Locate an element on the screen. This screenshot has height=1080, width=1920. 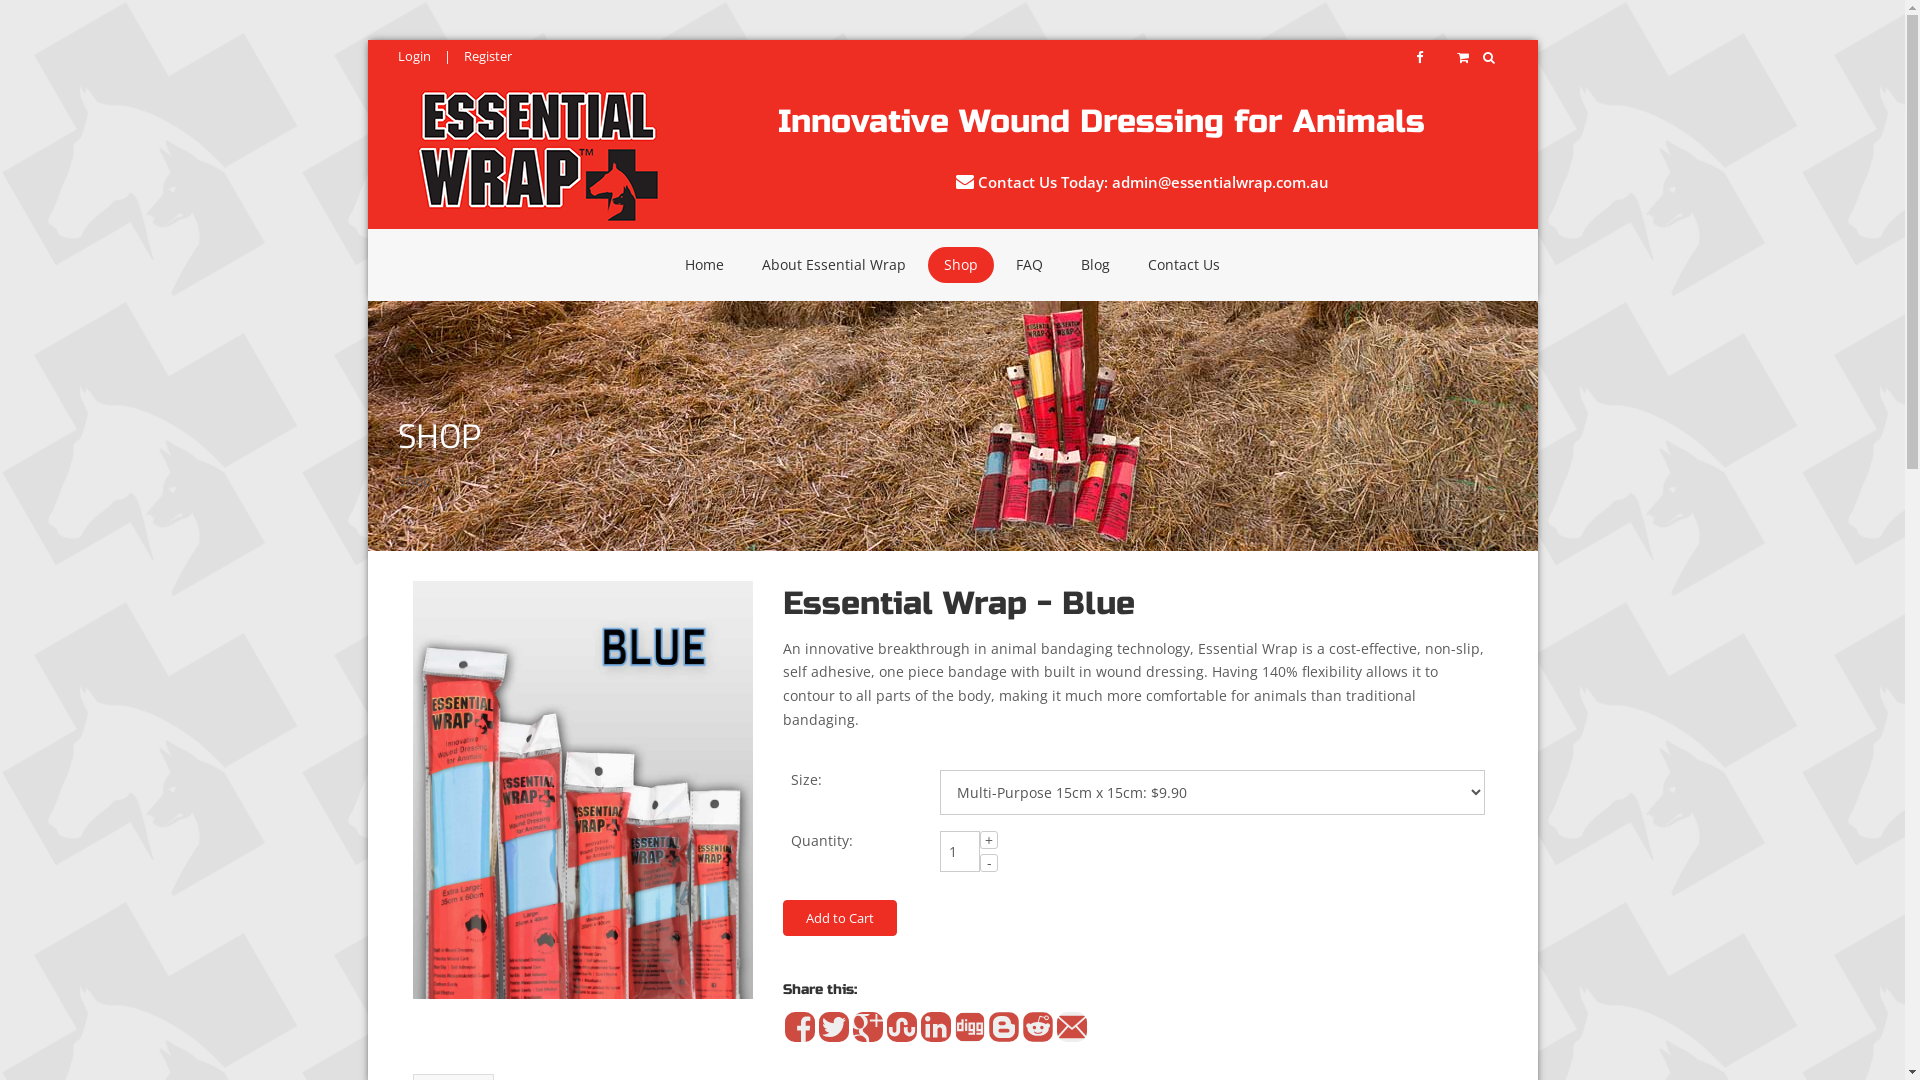
About Essential Wrap is located at coordinates (834, 265).